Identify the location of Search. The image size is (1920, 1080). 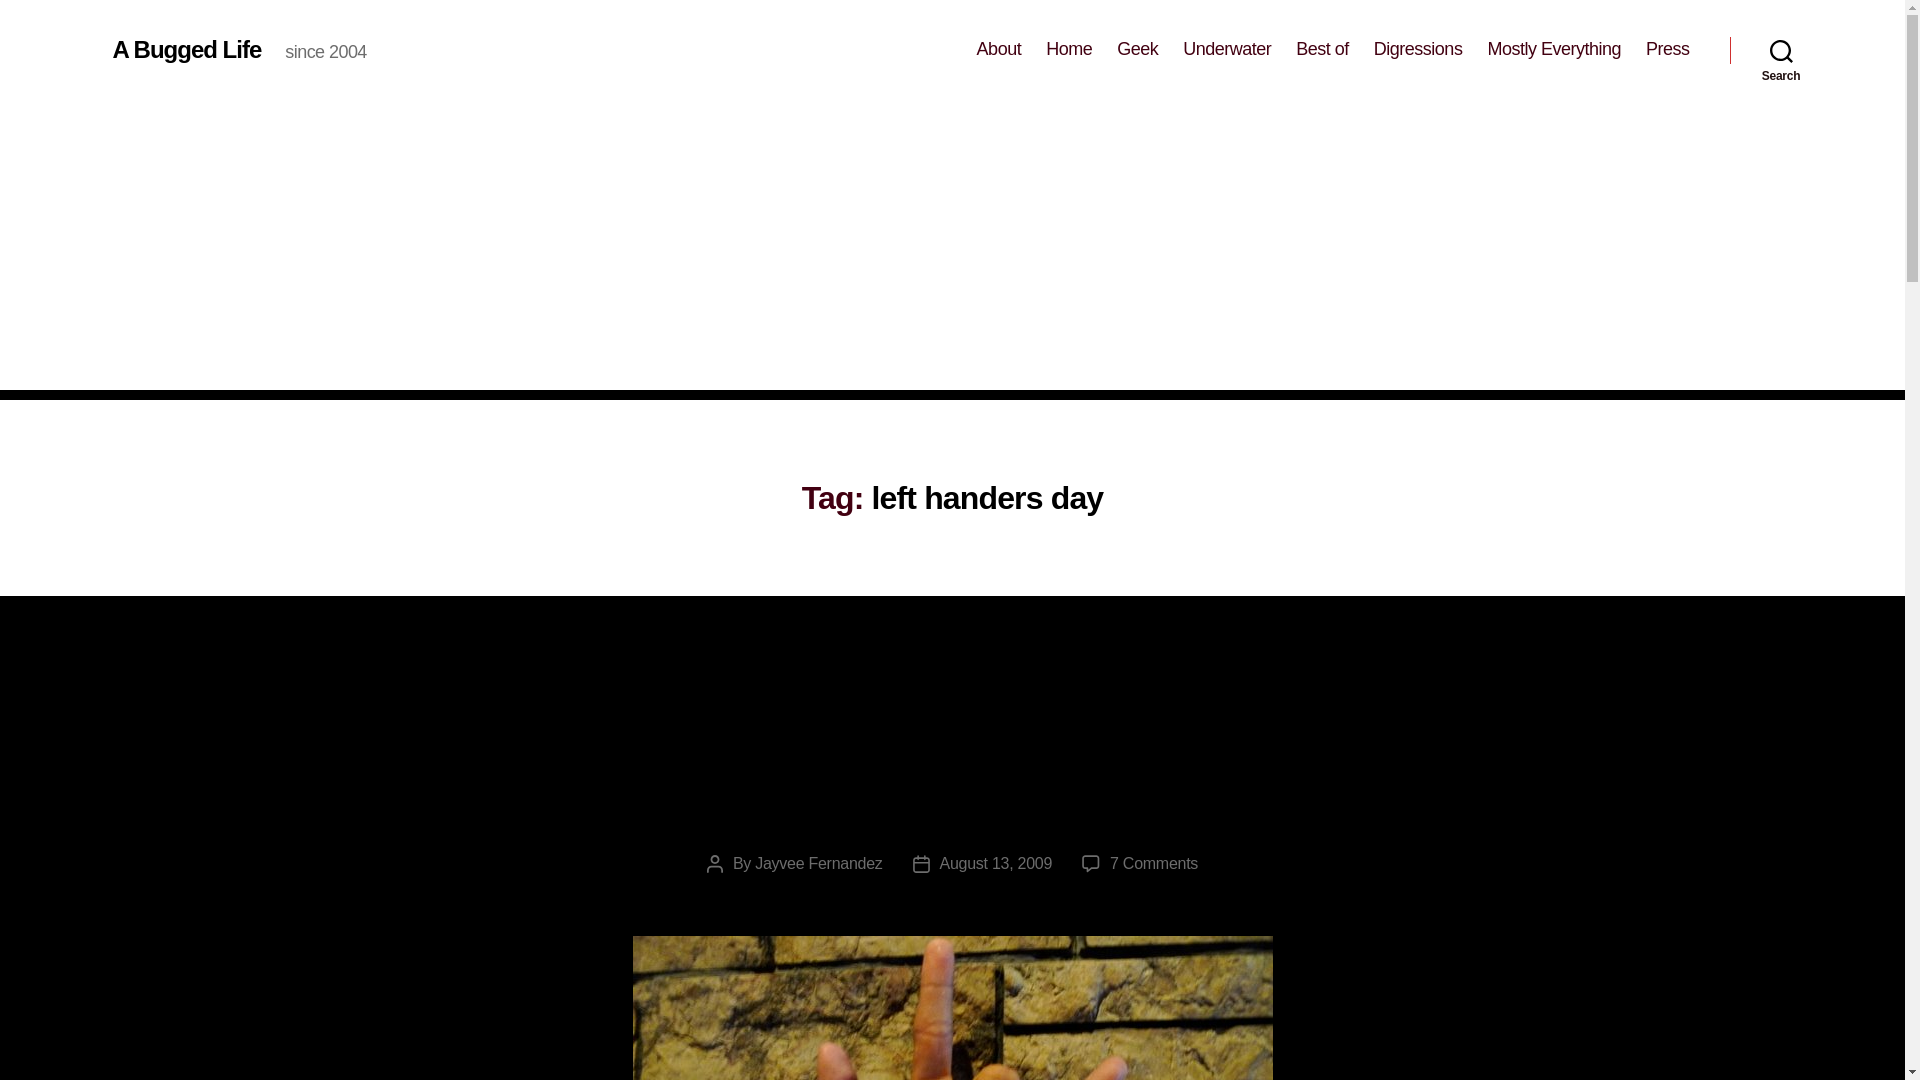
(951, 748).